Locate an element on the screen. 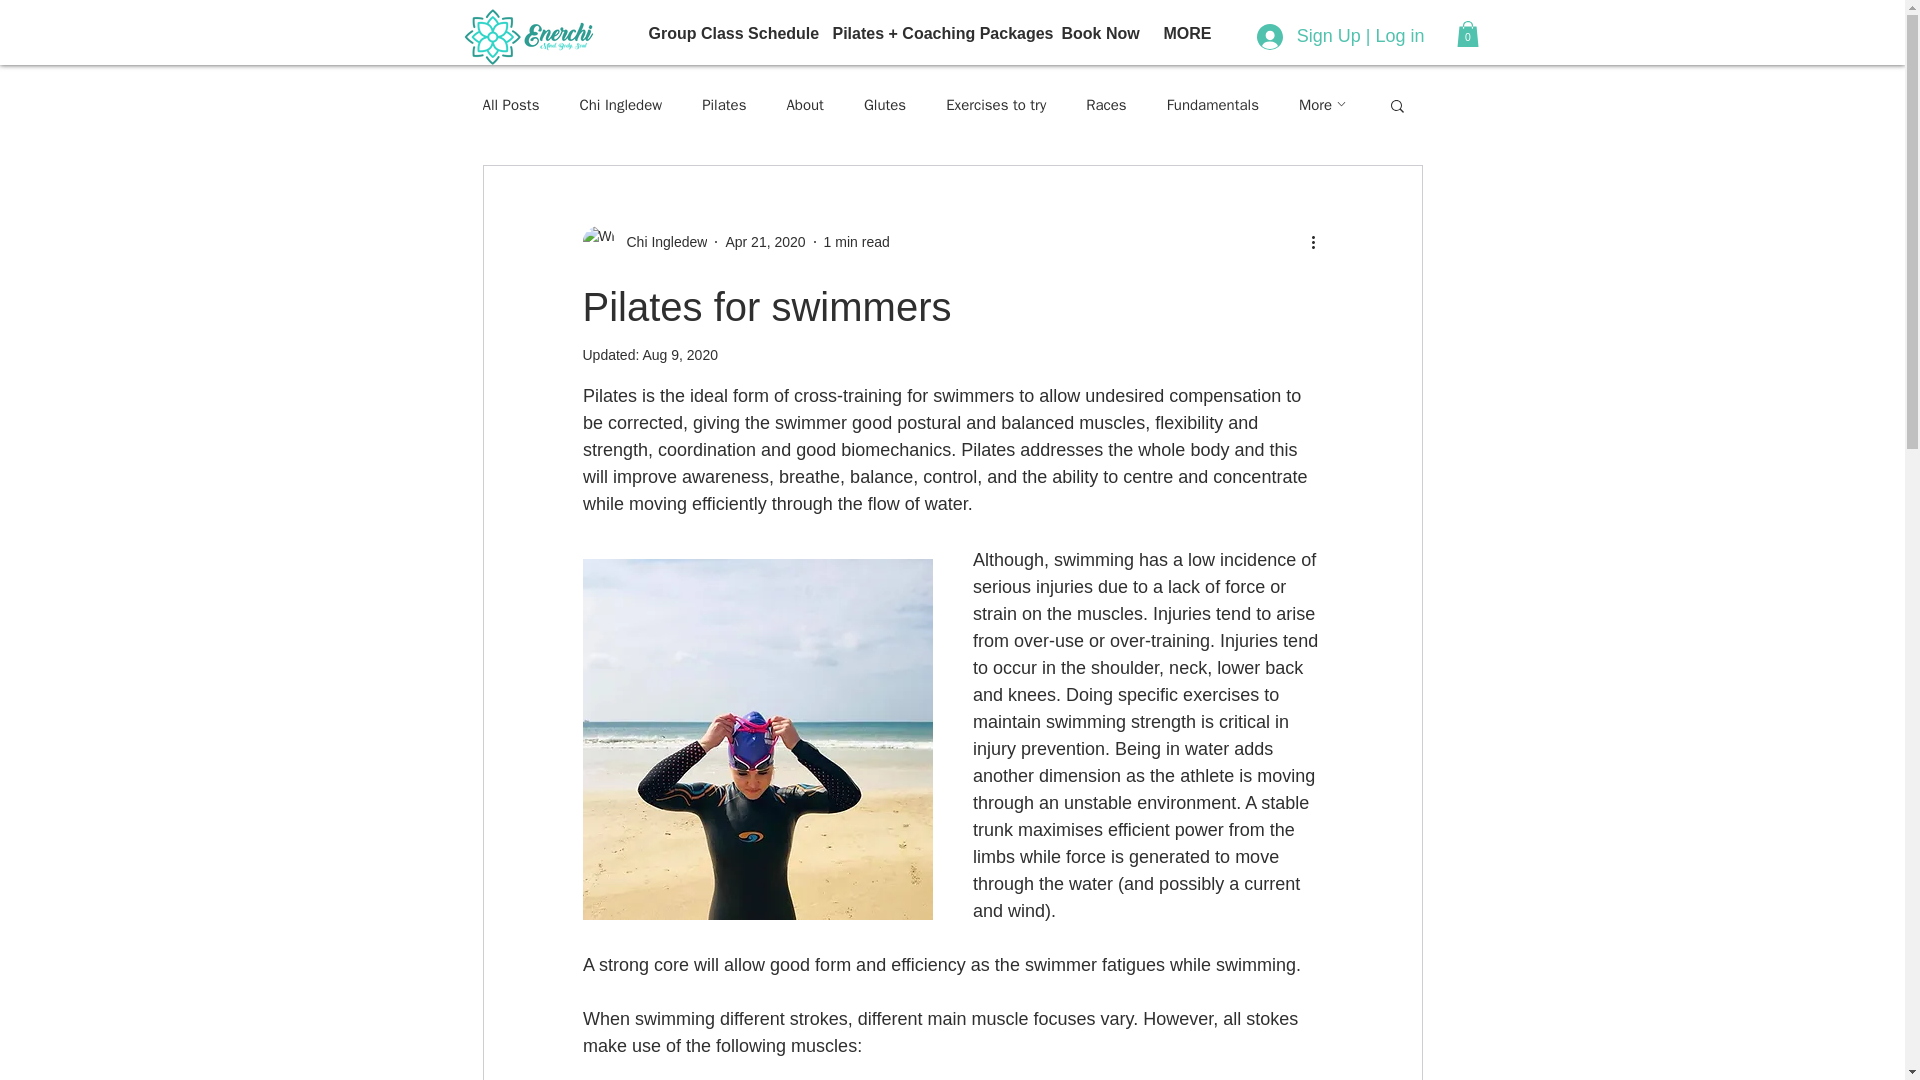  Exercises to try is located at coordinates (996, 105).